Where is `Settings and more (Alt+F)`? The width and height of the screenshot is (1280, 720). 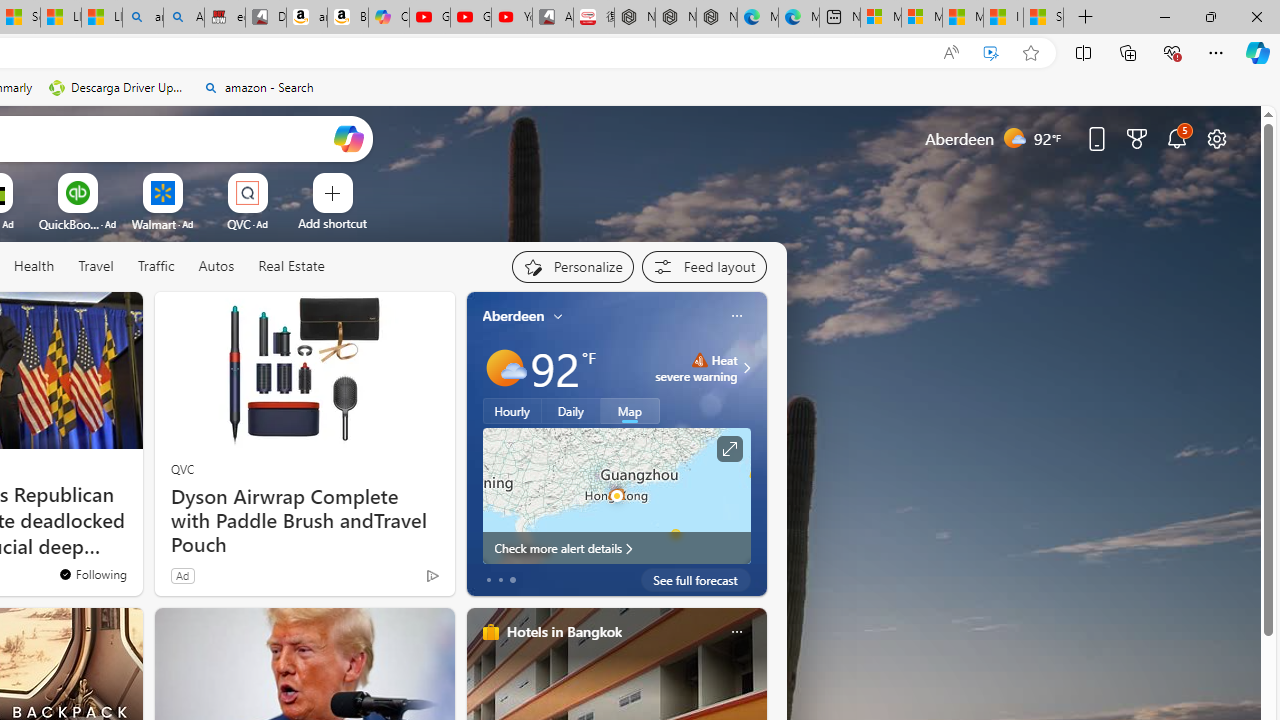
Settings and more (Alt+F) is located at coordinates (1216, 52).